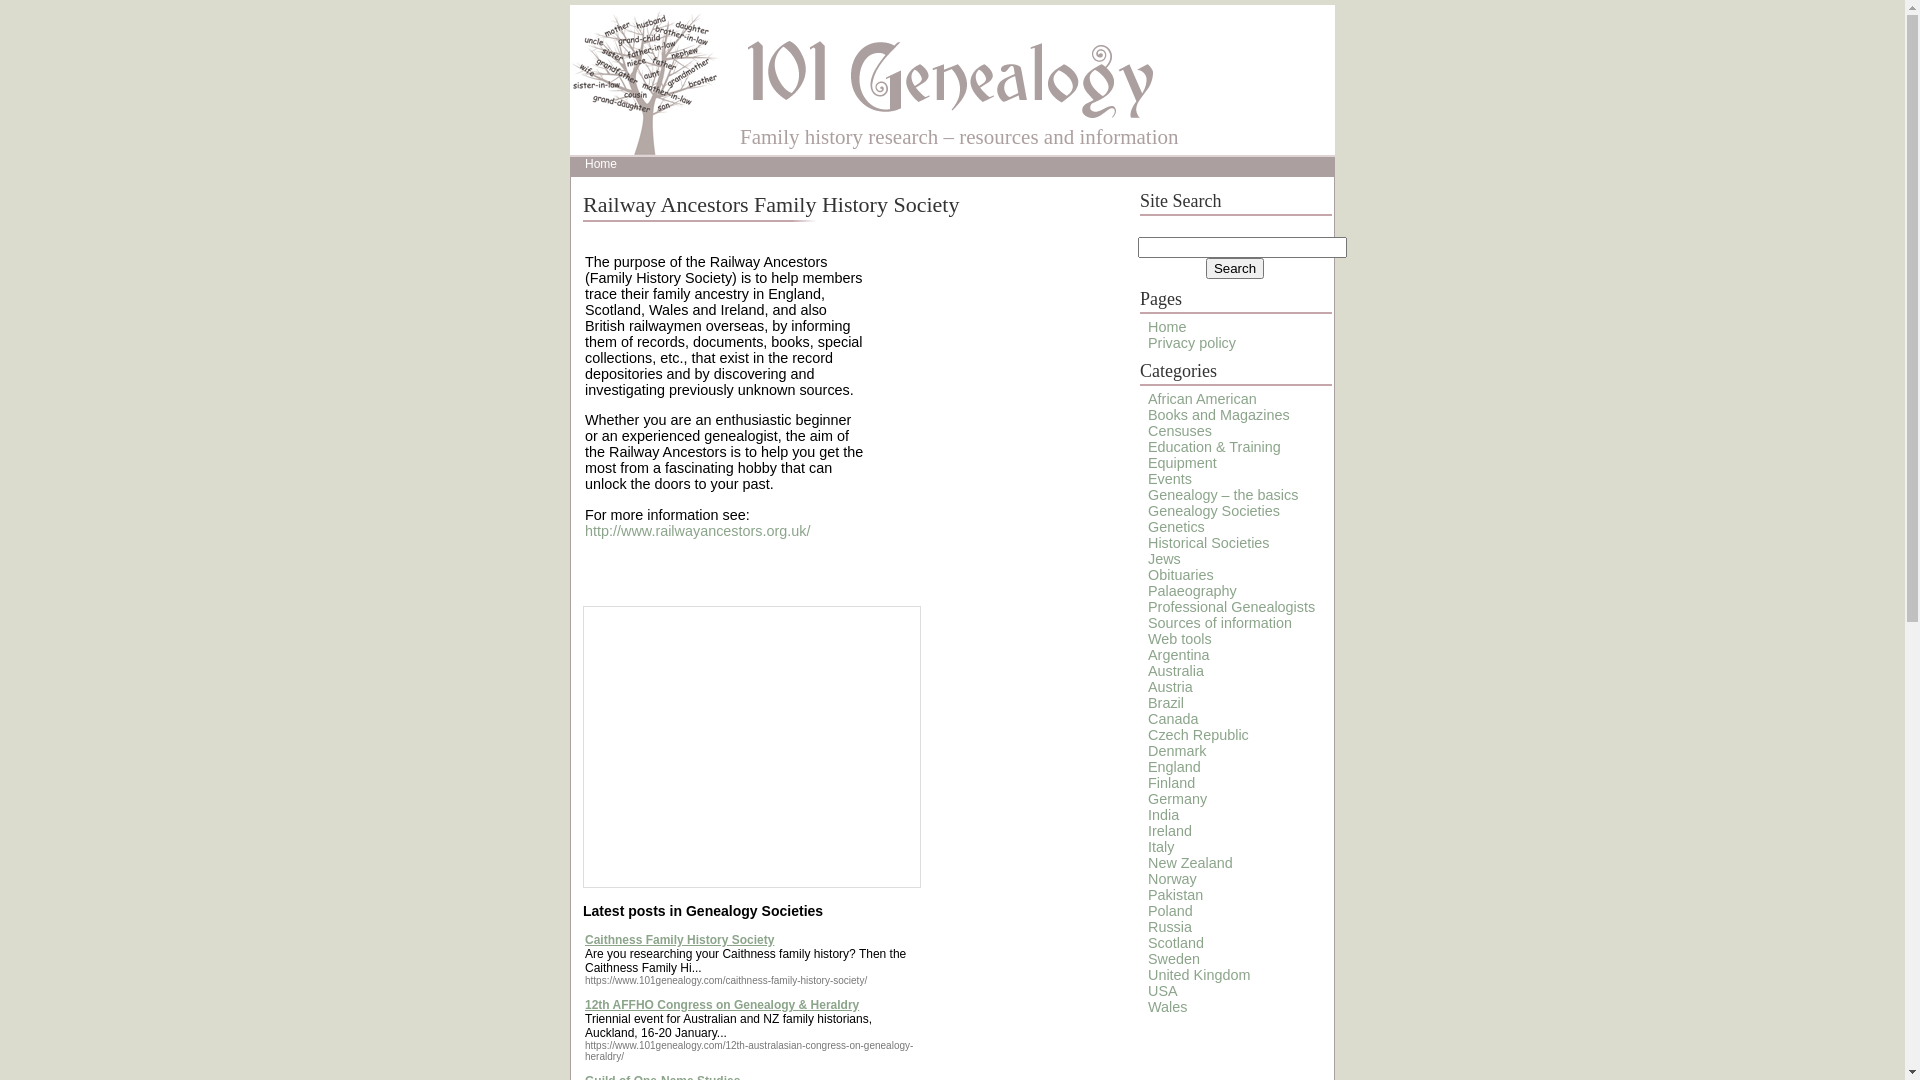 This screenshot has width=1920, height=1080. Describe the element at coordinates (1170, 479) in the screenshot. I see `Events` at that location.